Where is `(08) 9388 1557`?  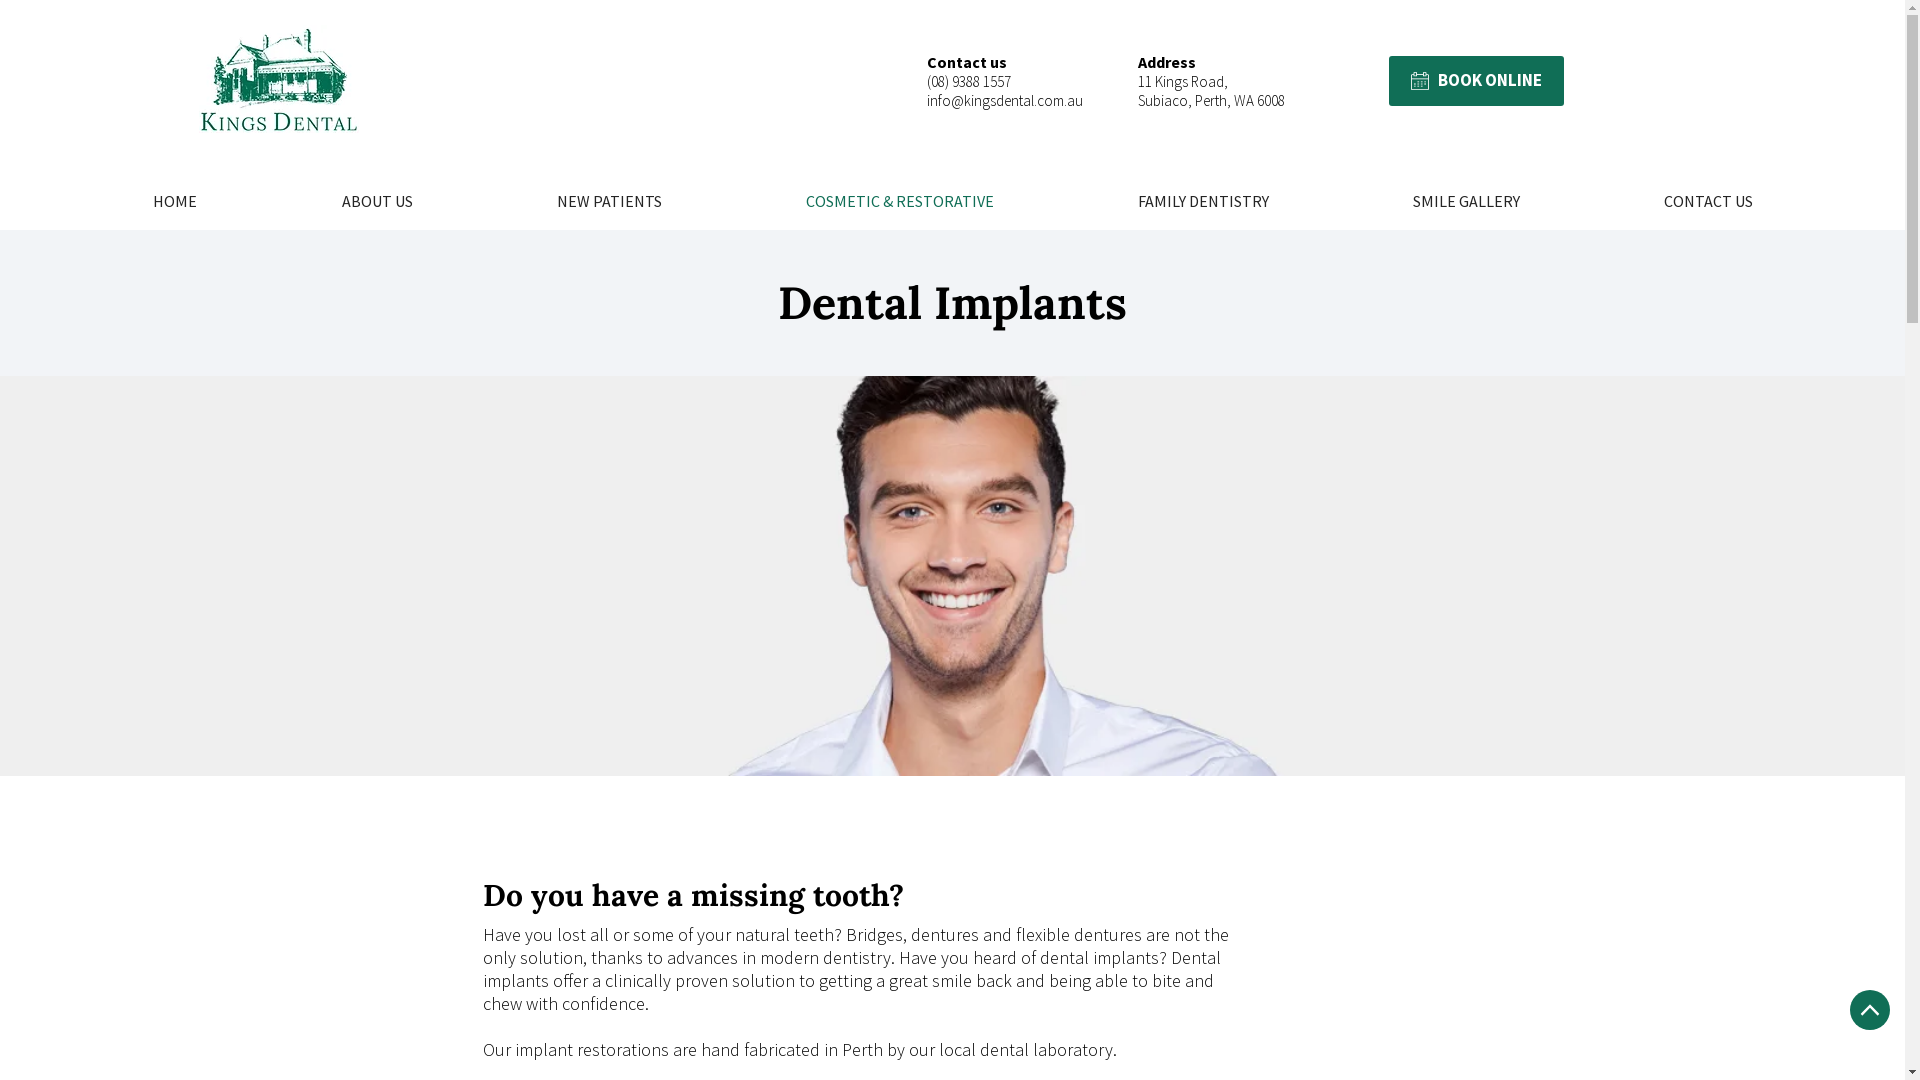 (08) 9388 1557 is located at coordinates (969, 82).